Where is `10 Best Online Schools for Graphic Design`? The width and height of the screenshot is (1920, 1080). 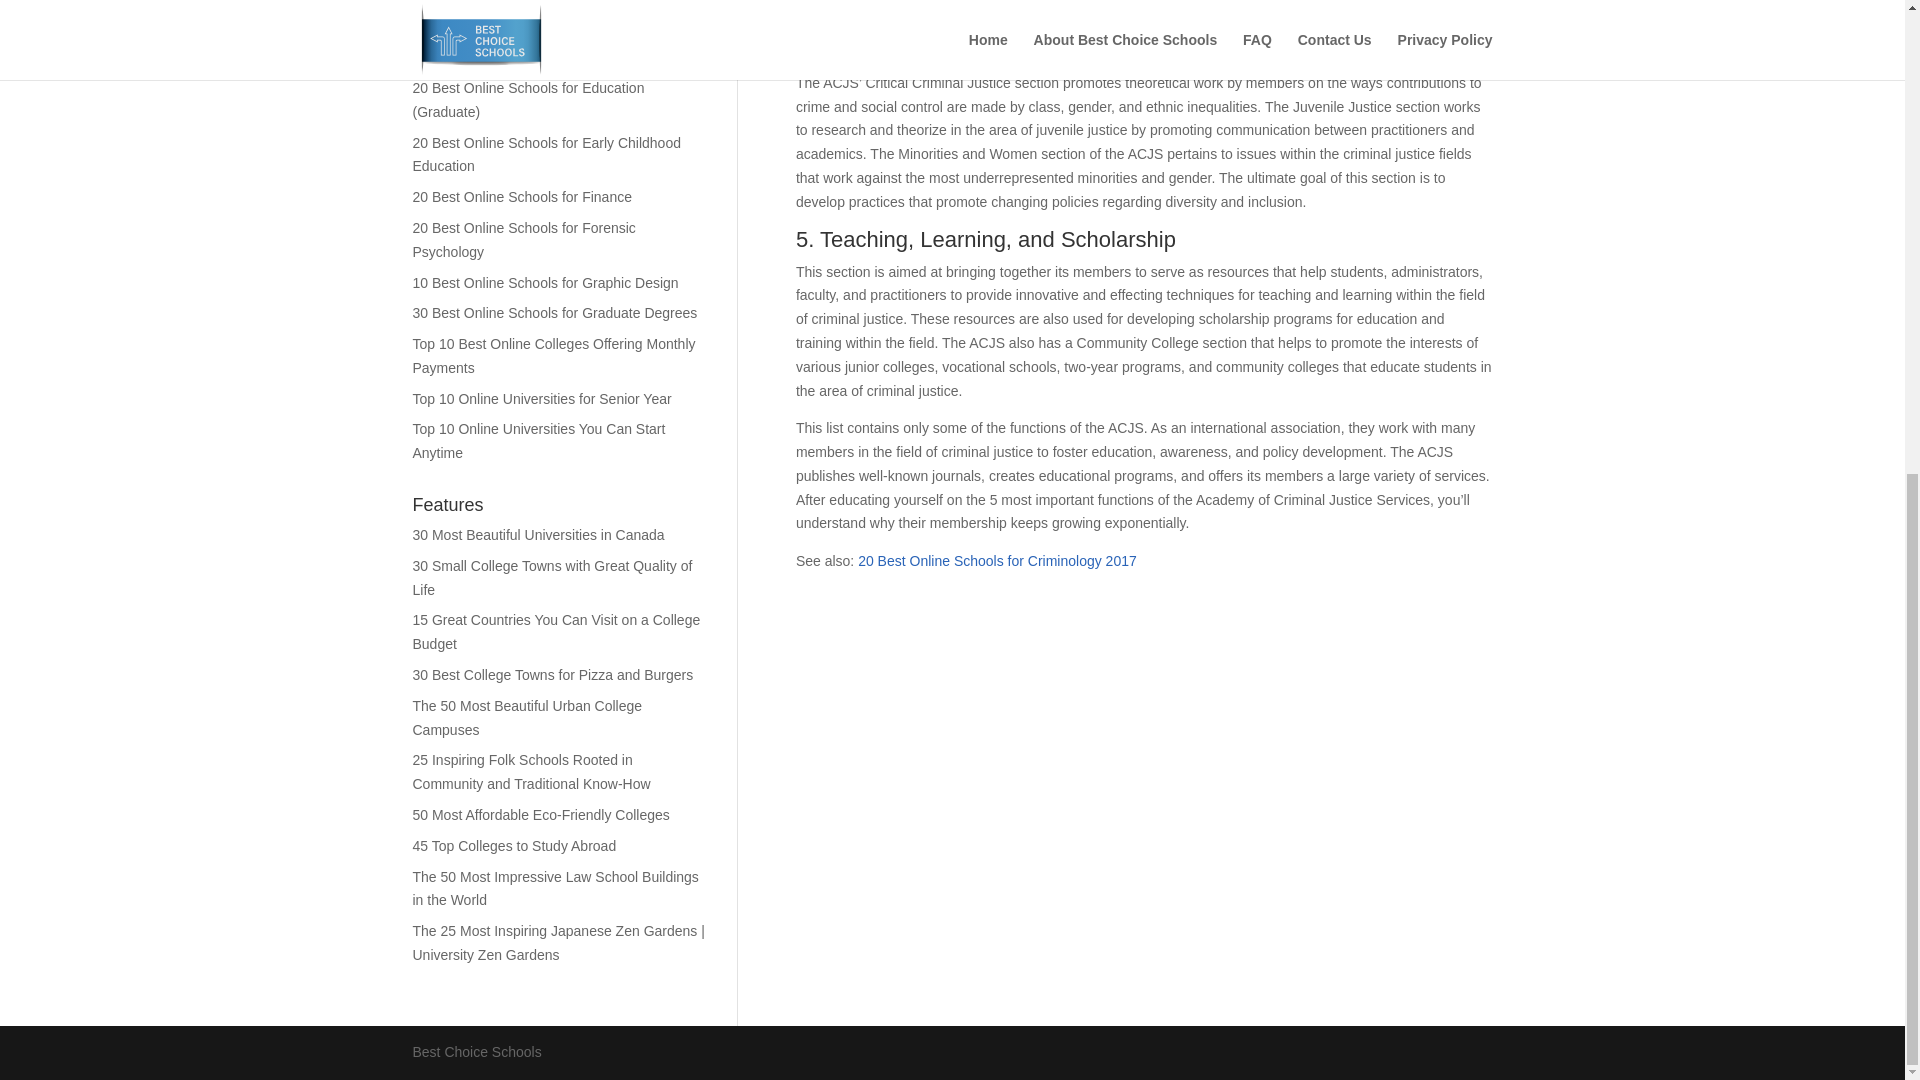
10 Best Online Schools for Graphic Design is located at coordinates (544, 282).